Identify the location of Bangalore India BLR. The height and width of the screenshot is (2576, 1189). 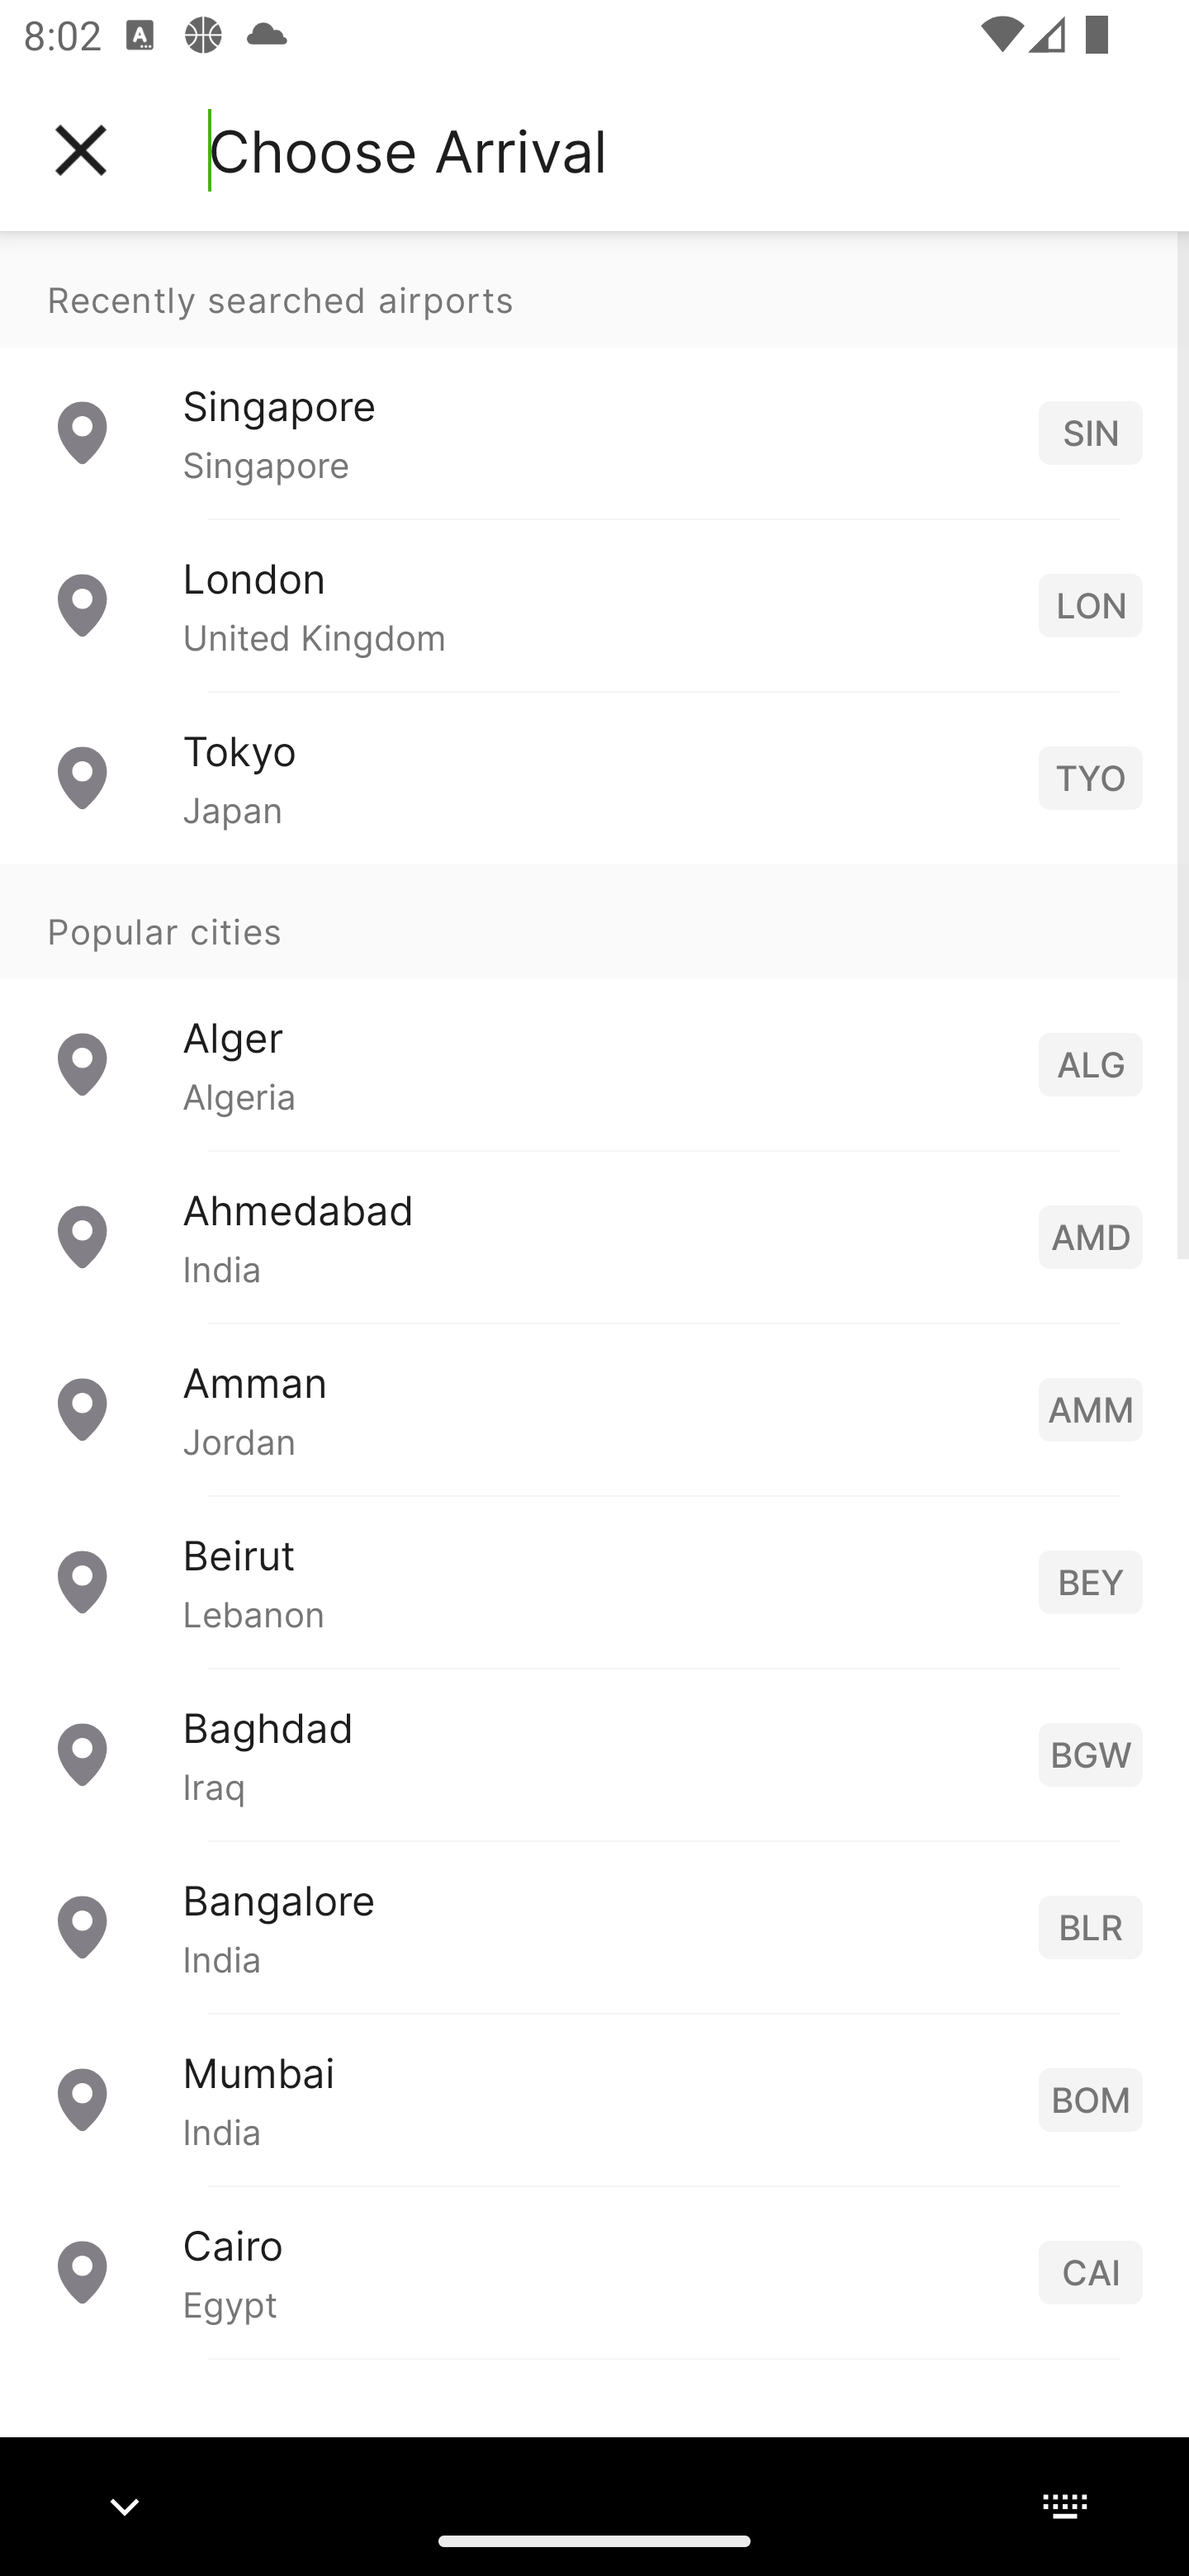
(594, 1925).